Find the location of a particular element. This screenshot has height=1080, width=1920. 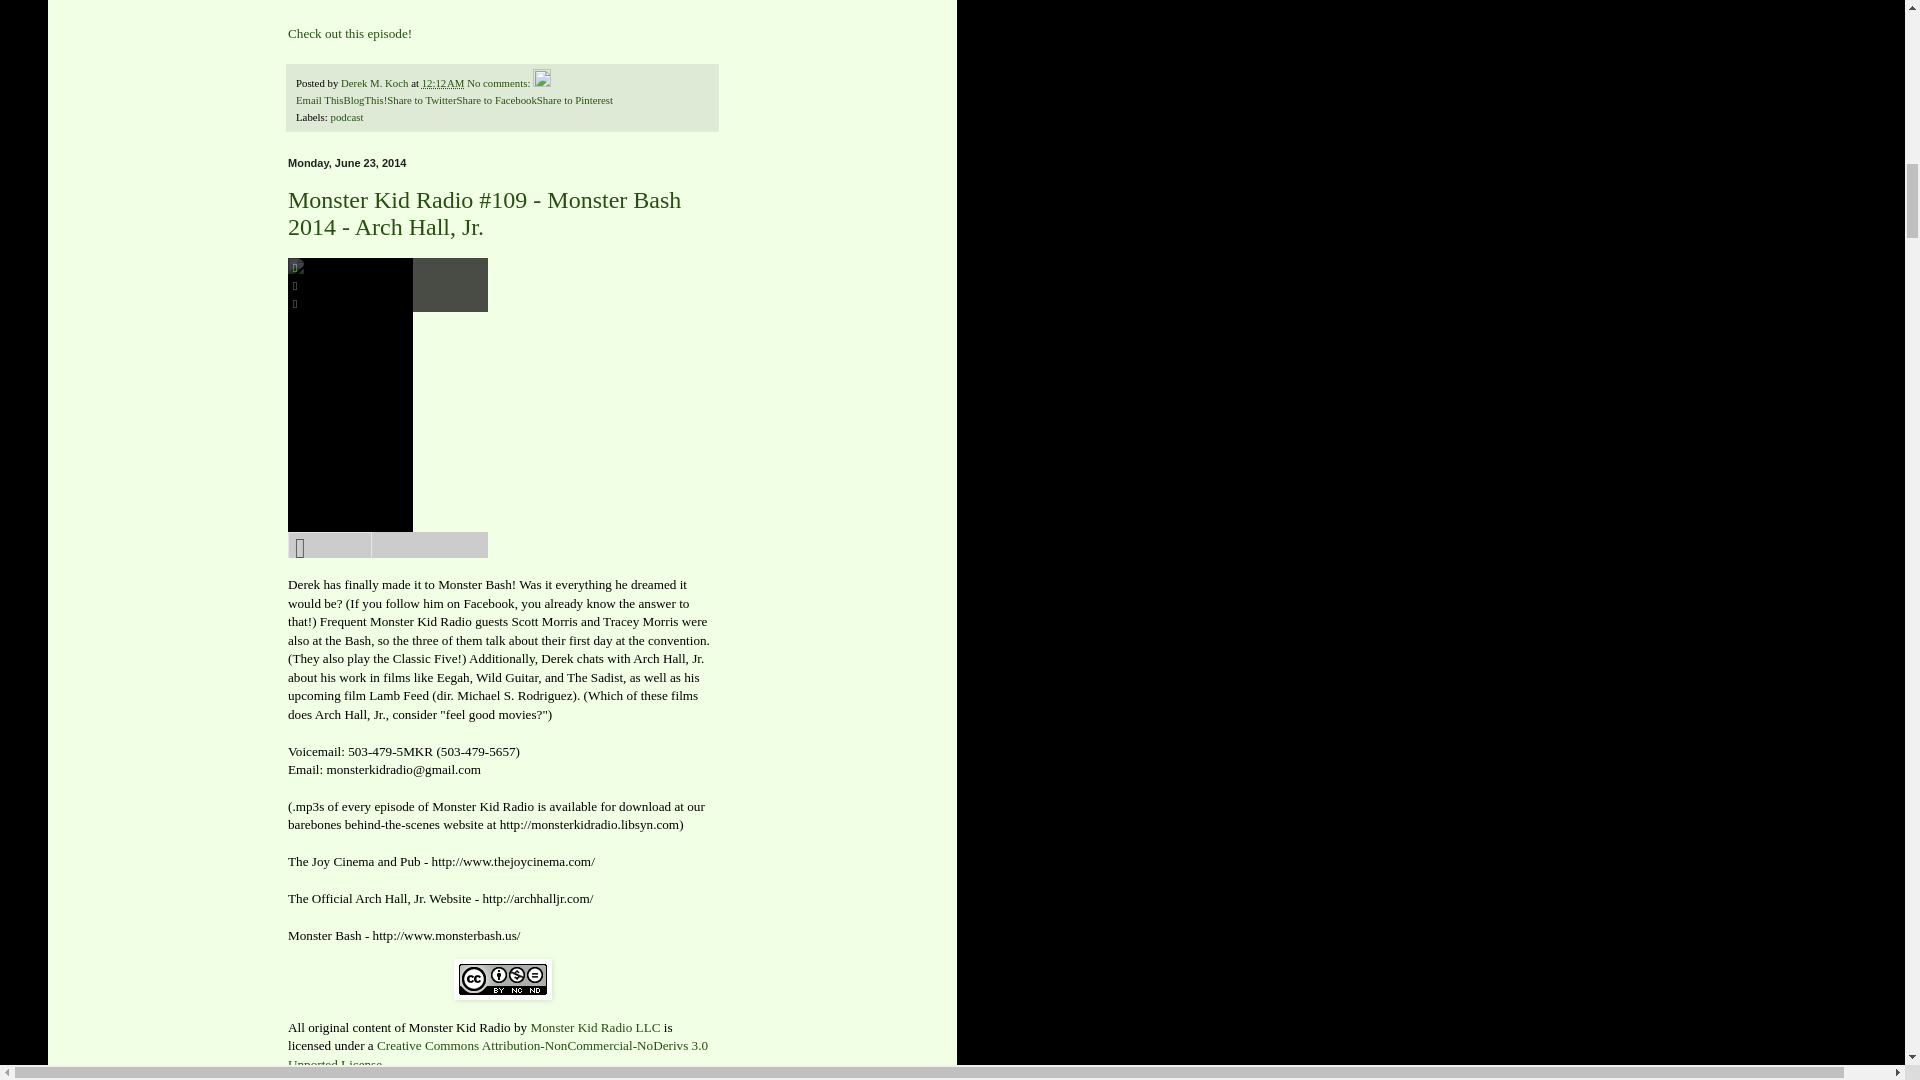

author profile is located at coordinates (376, 82).